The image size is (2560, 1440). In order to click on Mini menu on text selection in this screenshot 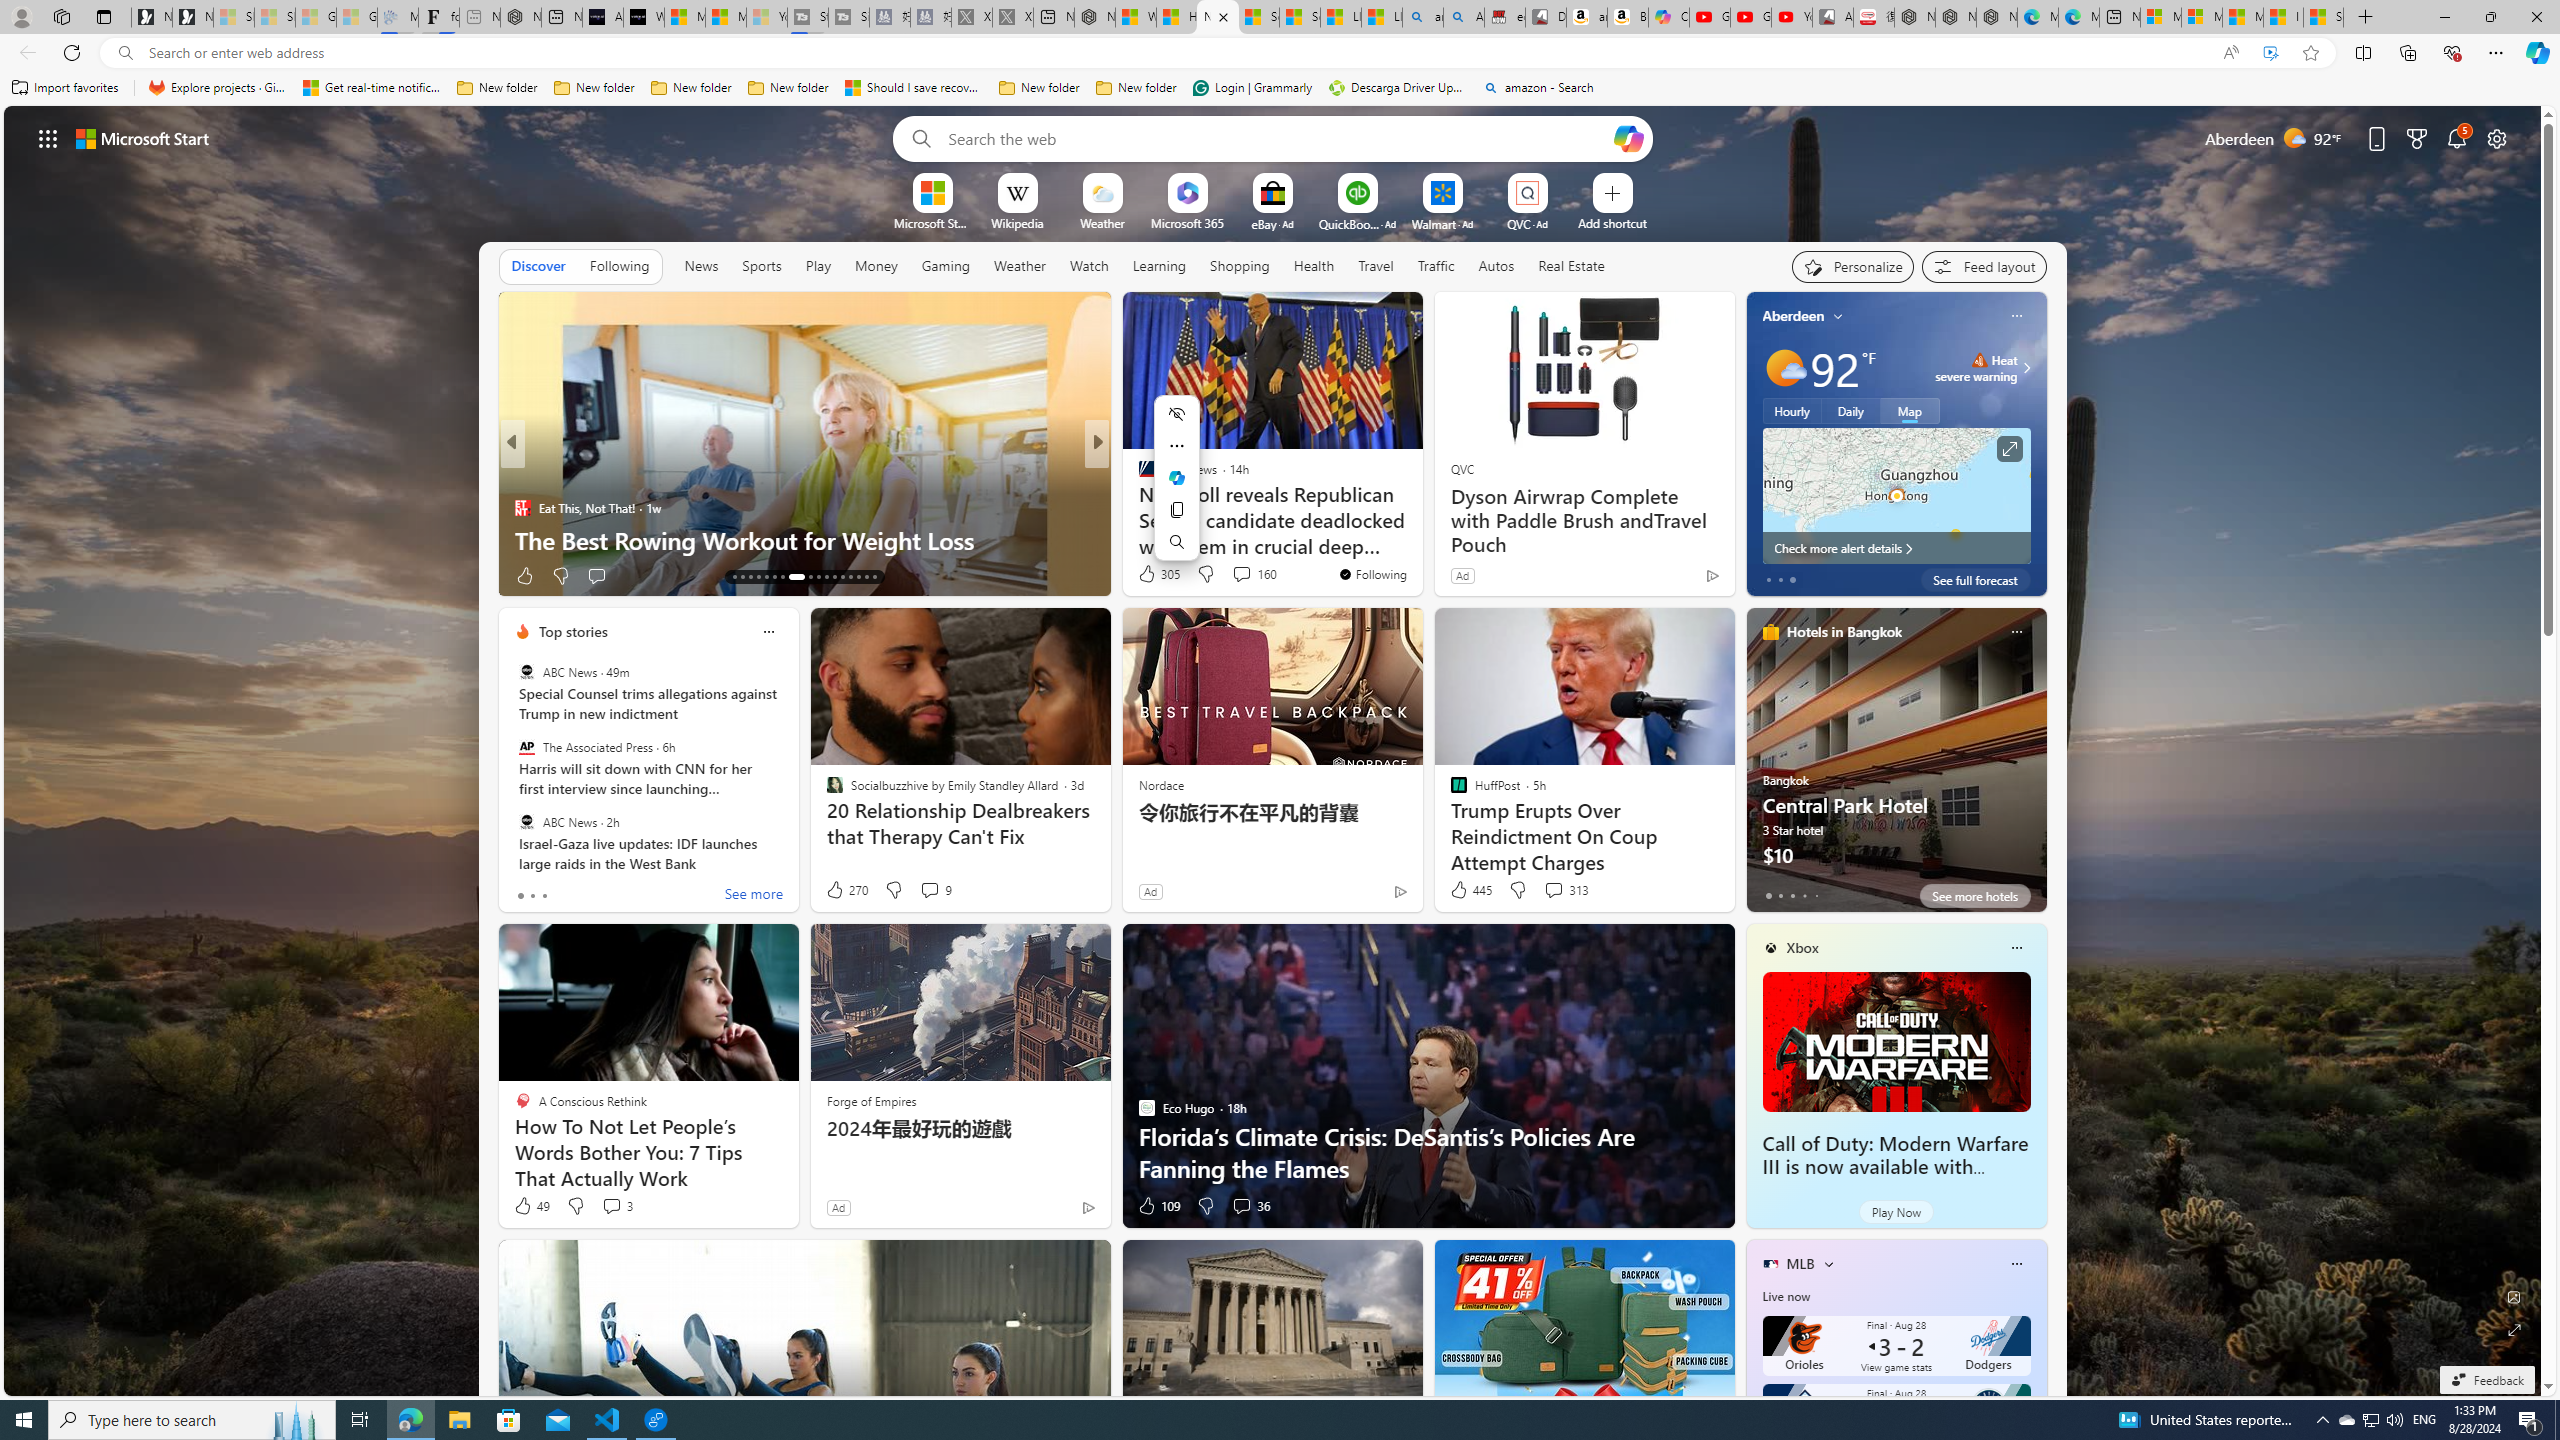, I will do `click(1176, 478)`.